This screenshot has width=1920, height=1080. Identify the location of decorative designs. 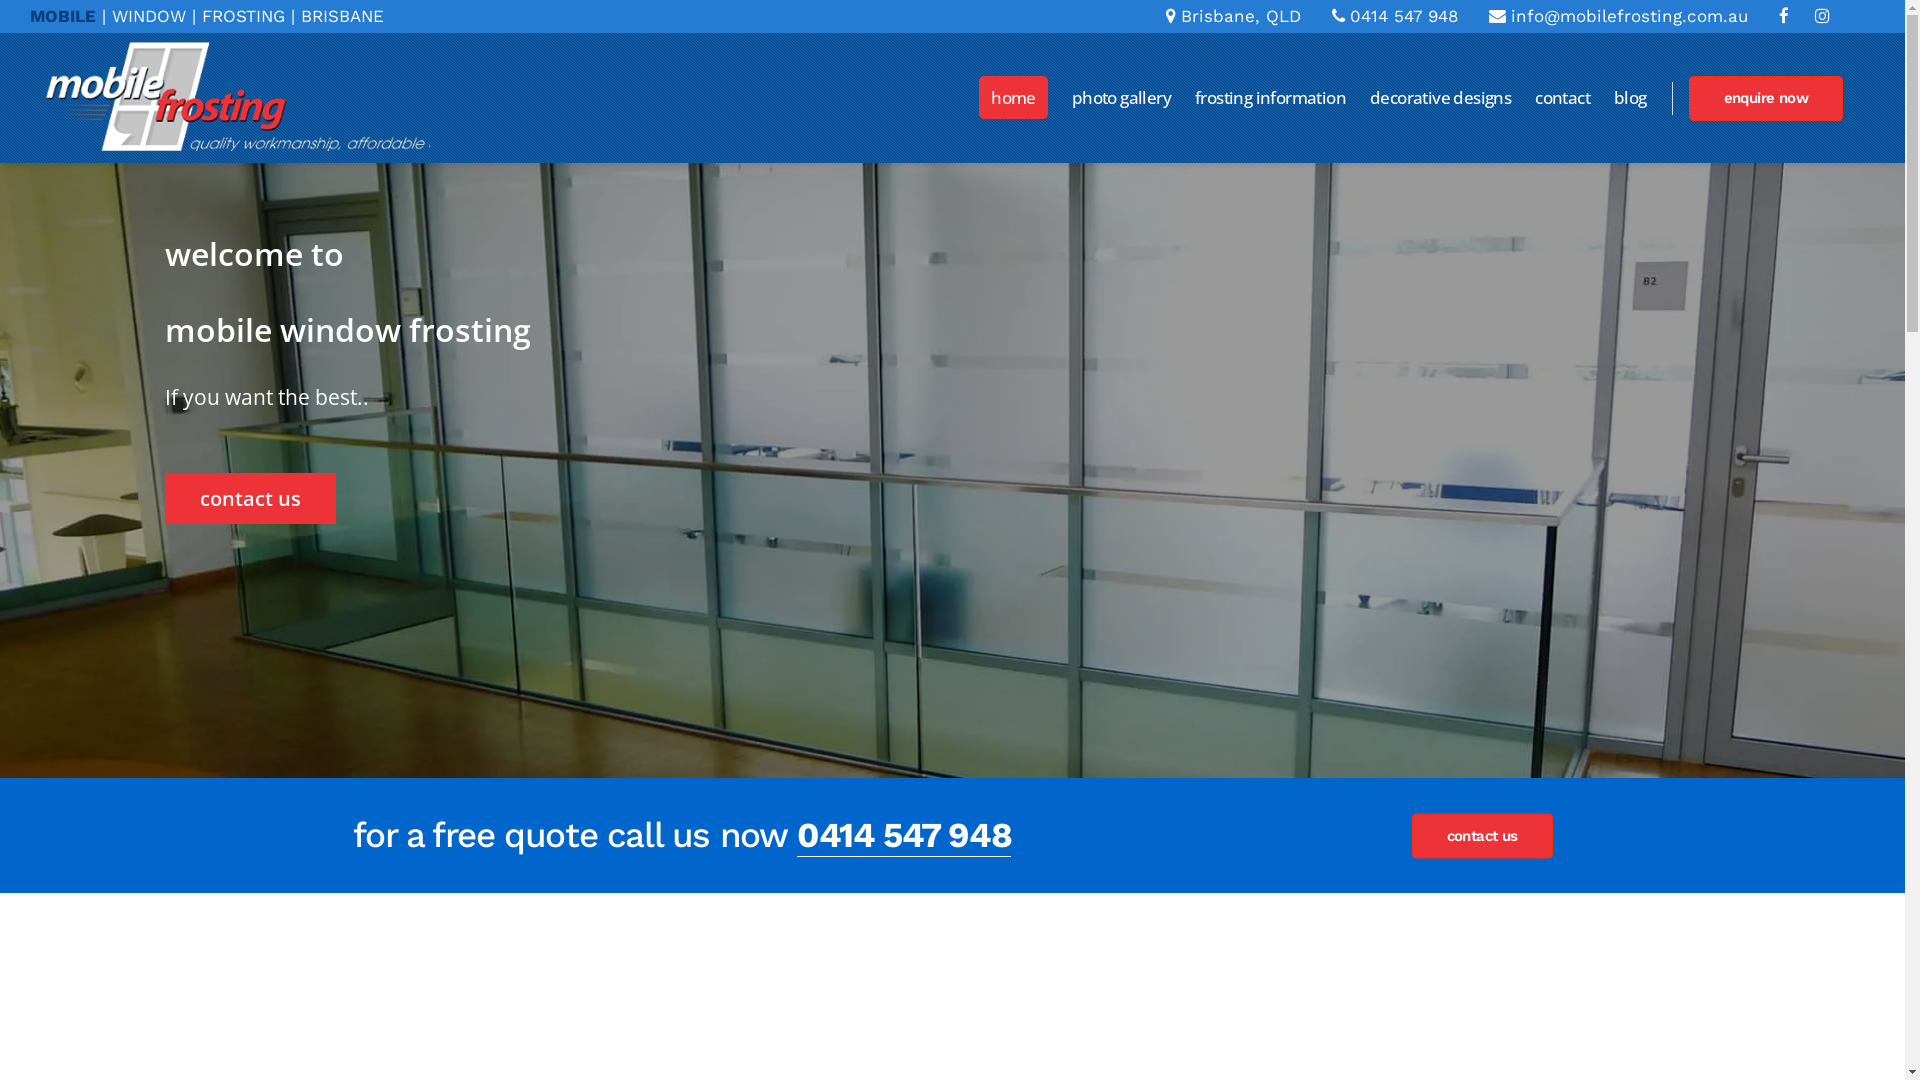
(1440, 98).